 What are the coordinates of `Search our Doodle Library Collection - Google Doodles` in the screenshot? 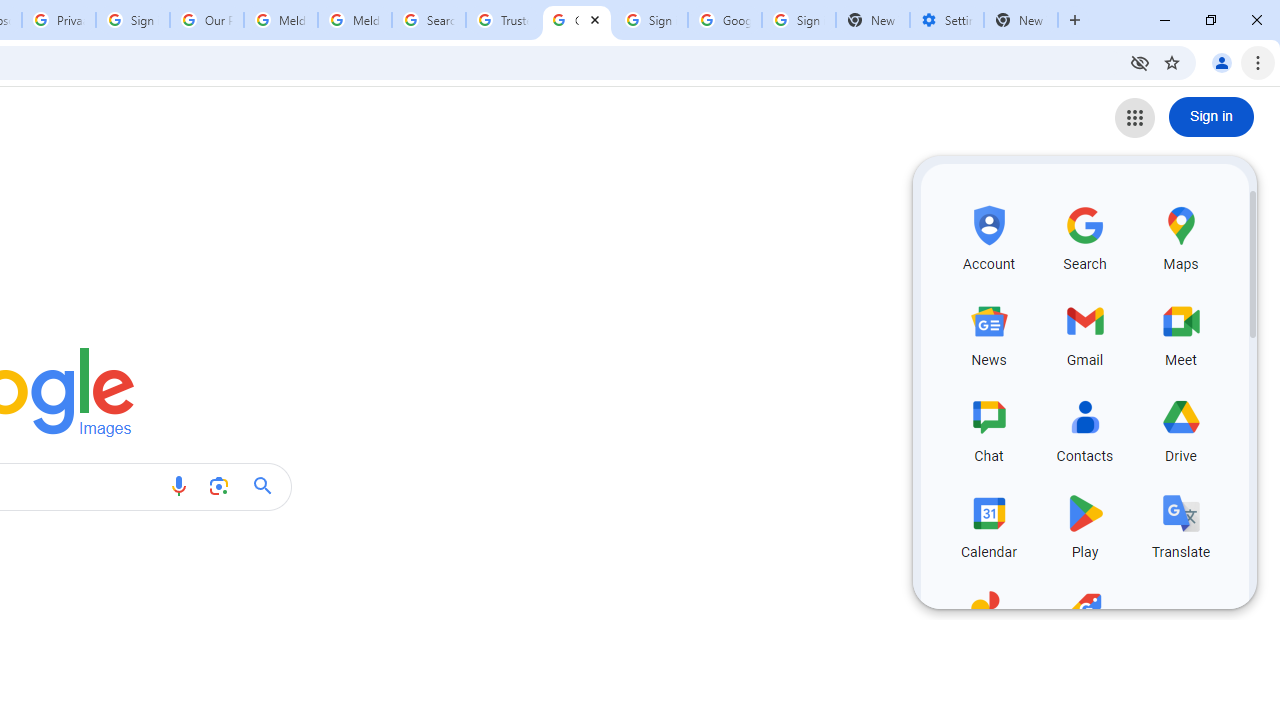 It's located at (428, 20).